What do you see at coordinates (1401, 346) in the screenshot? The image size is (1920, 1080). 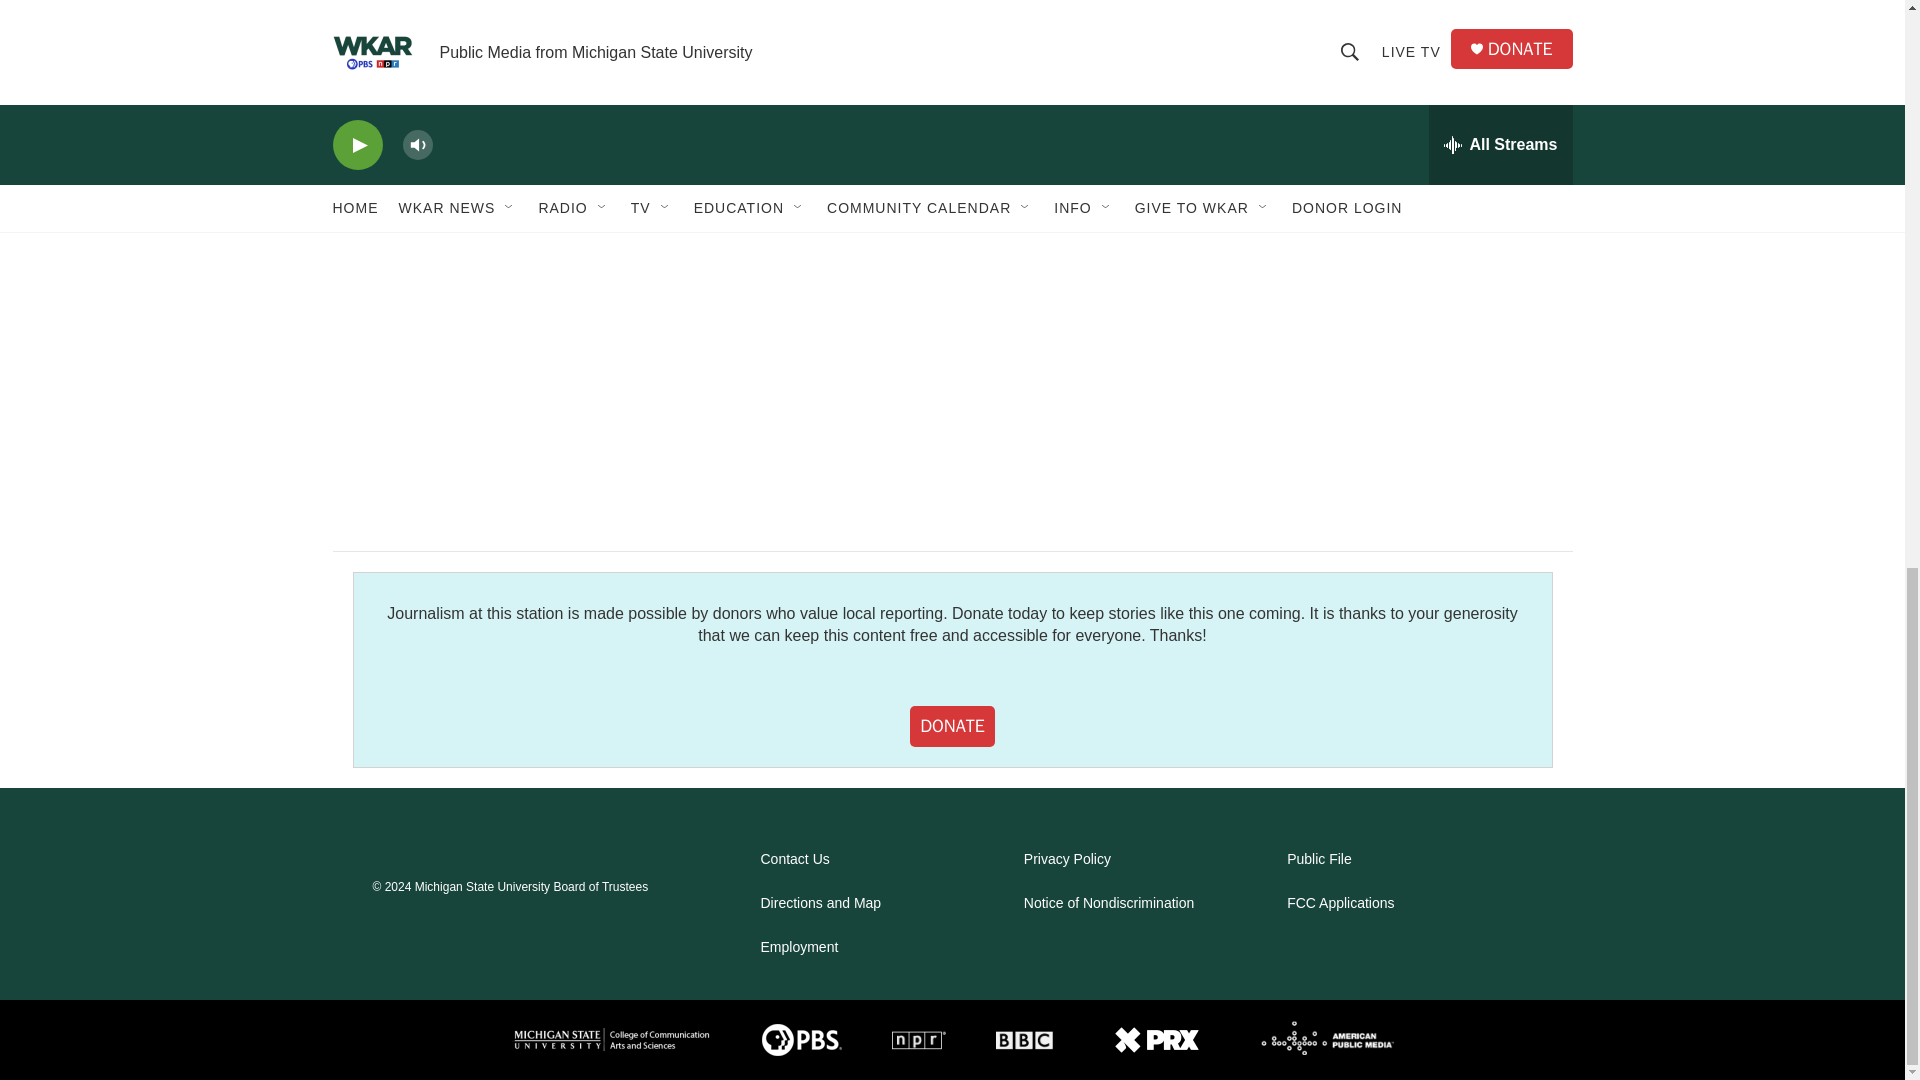 I see `3rd party ad content` at bounding box center [1401, 346].